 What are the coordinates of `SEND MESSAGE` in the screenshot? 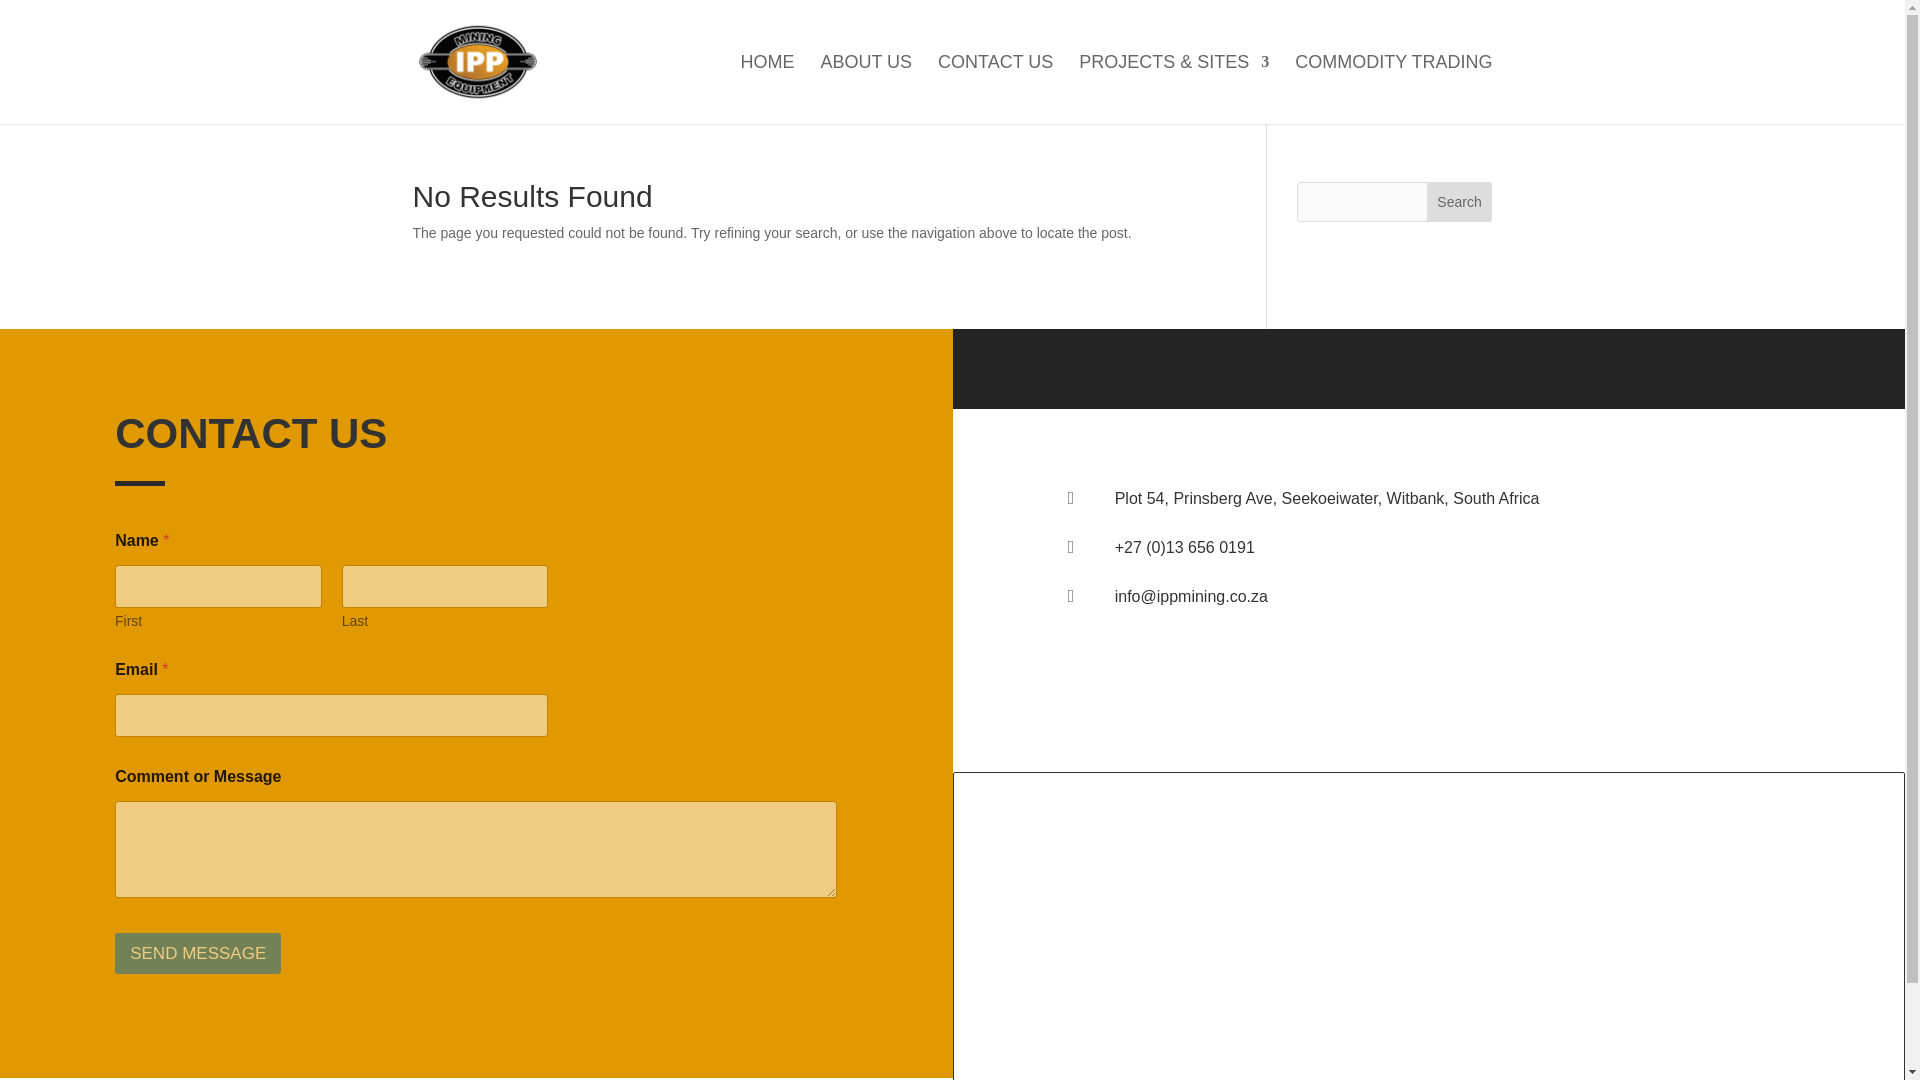 It's located at (198, 954).